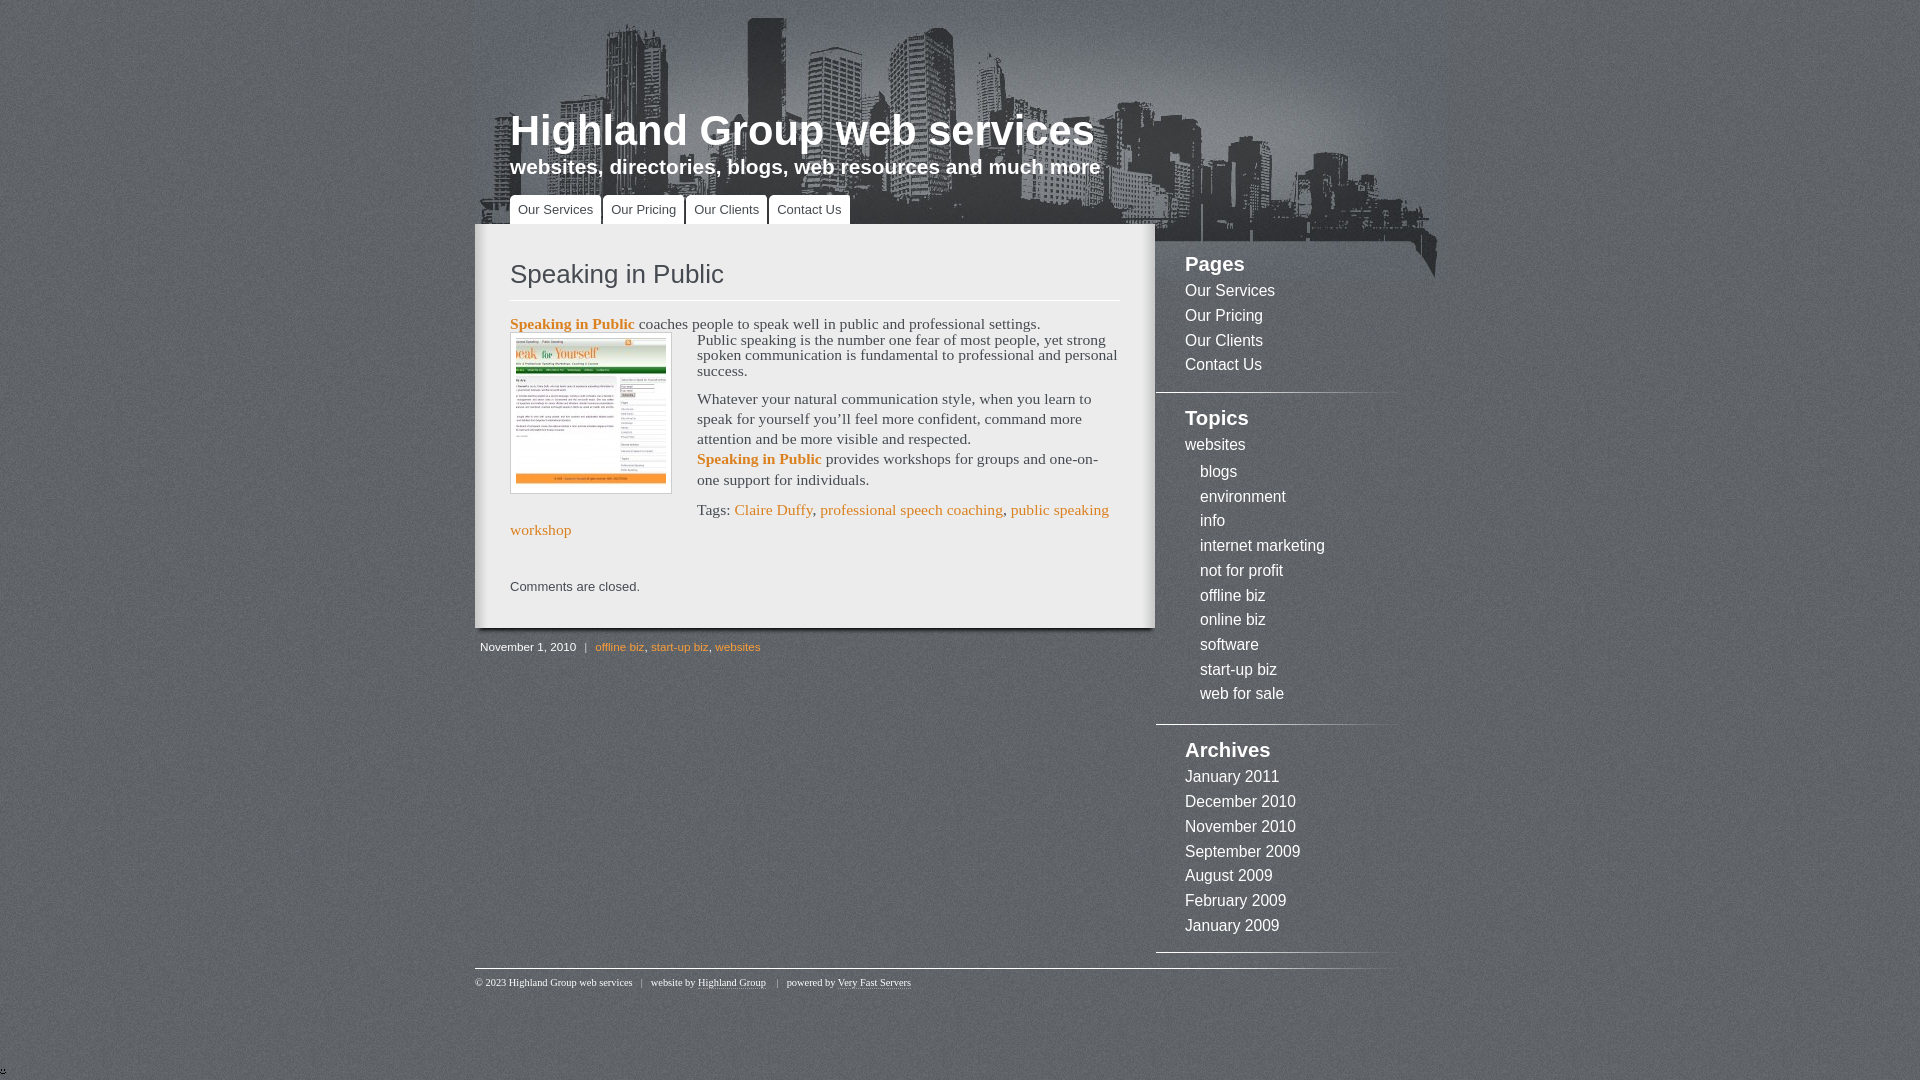 This screenshot has height=1080, width=1920. What do you see at coordinates (1240, 826) in the screenshot?
I see `November 2010` at bounding box center [1240, 826].